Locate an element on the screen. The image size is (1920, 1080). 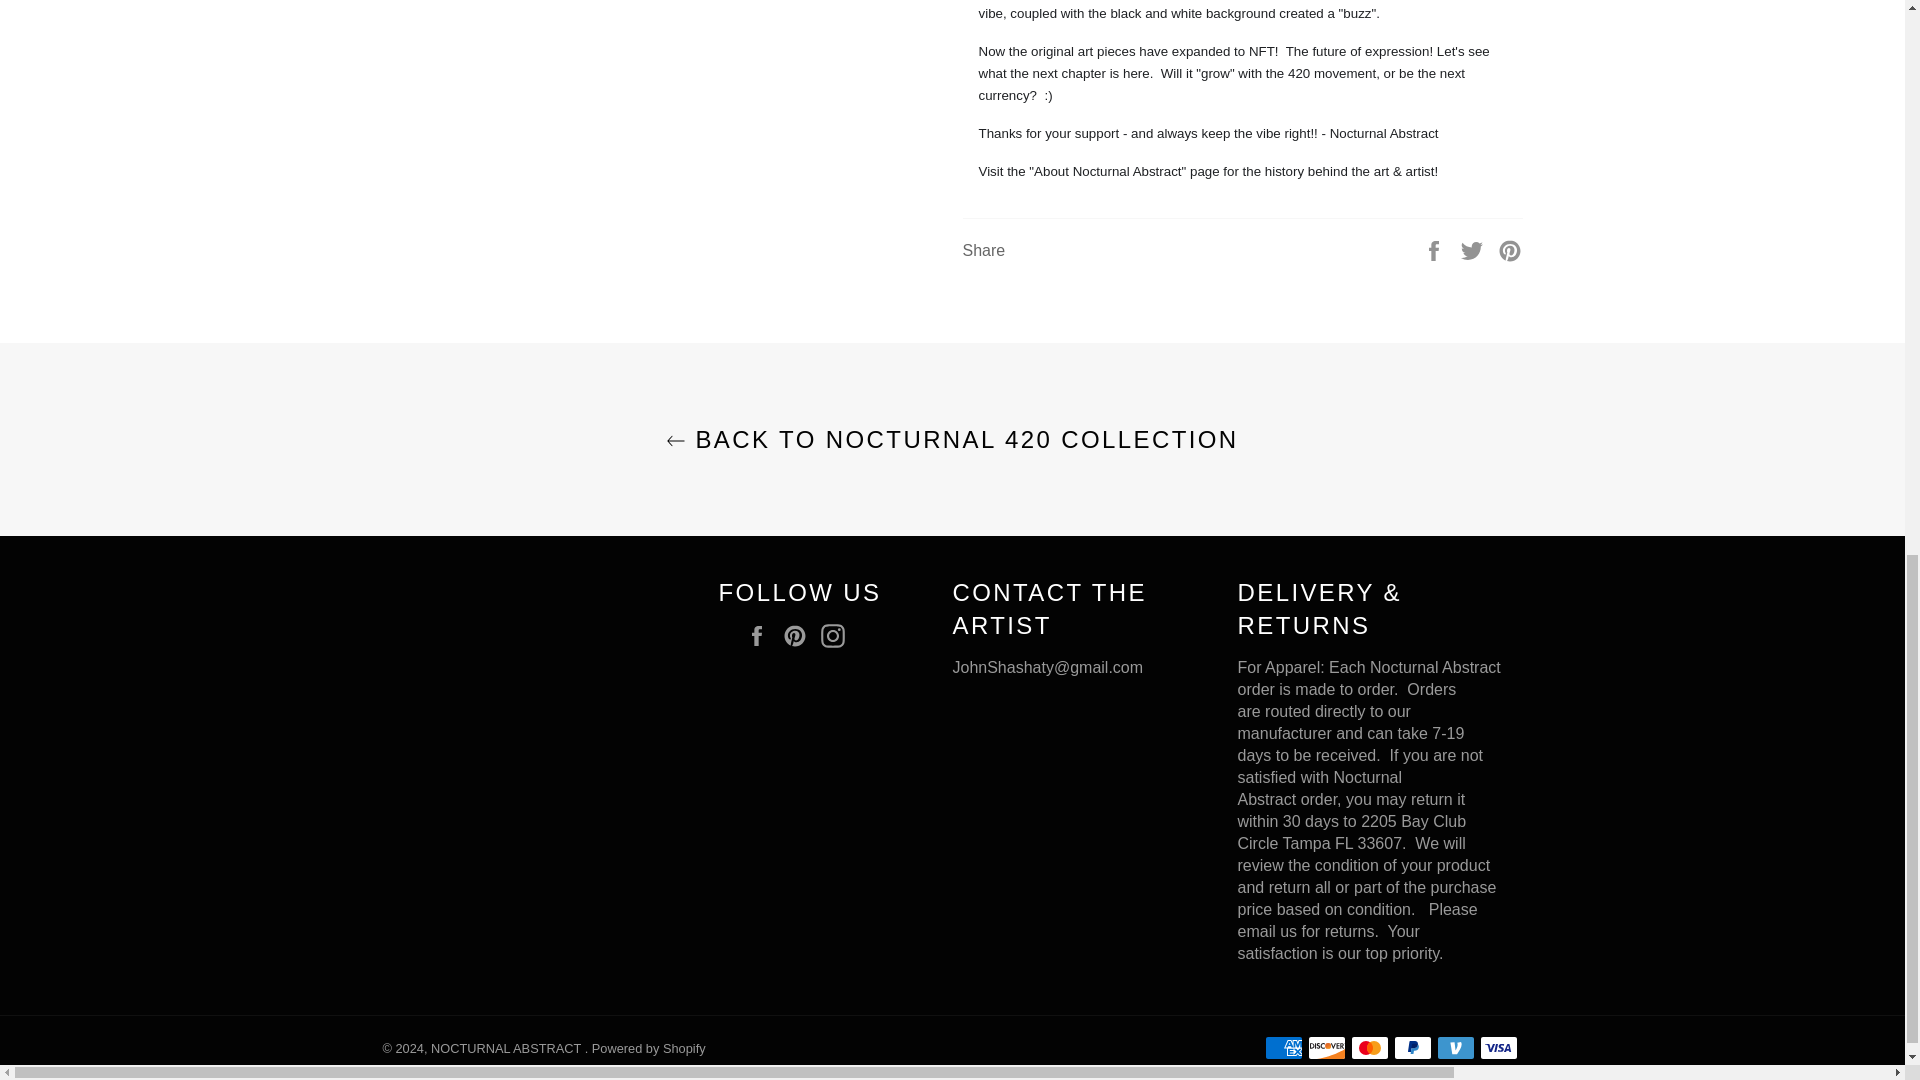
Facebook is located at coordinates (762, 636).